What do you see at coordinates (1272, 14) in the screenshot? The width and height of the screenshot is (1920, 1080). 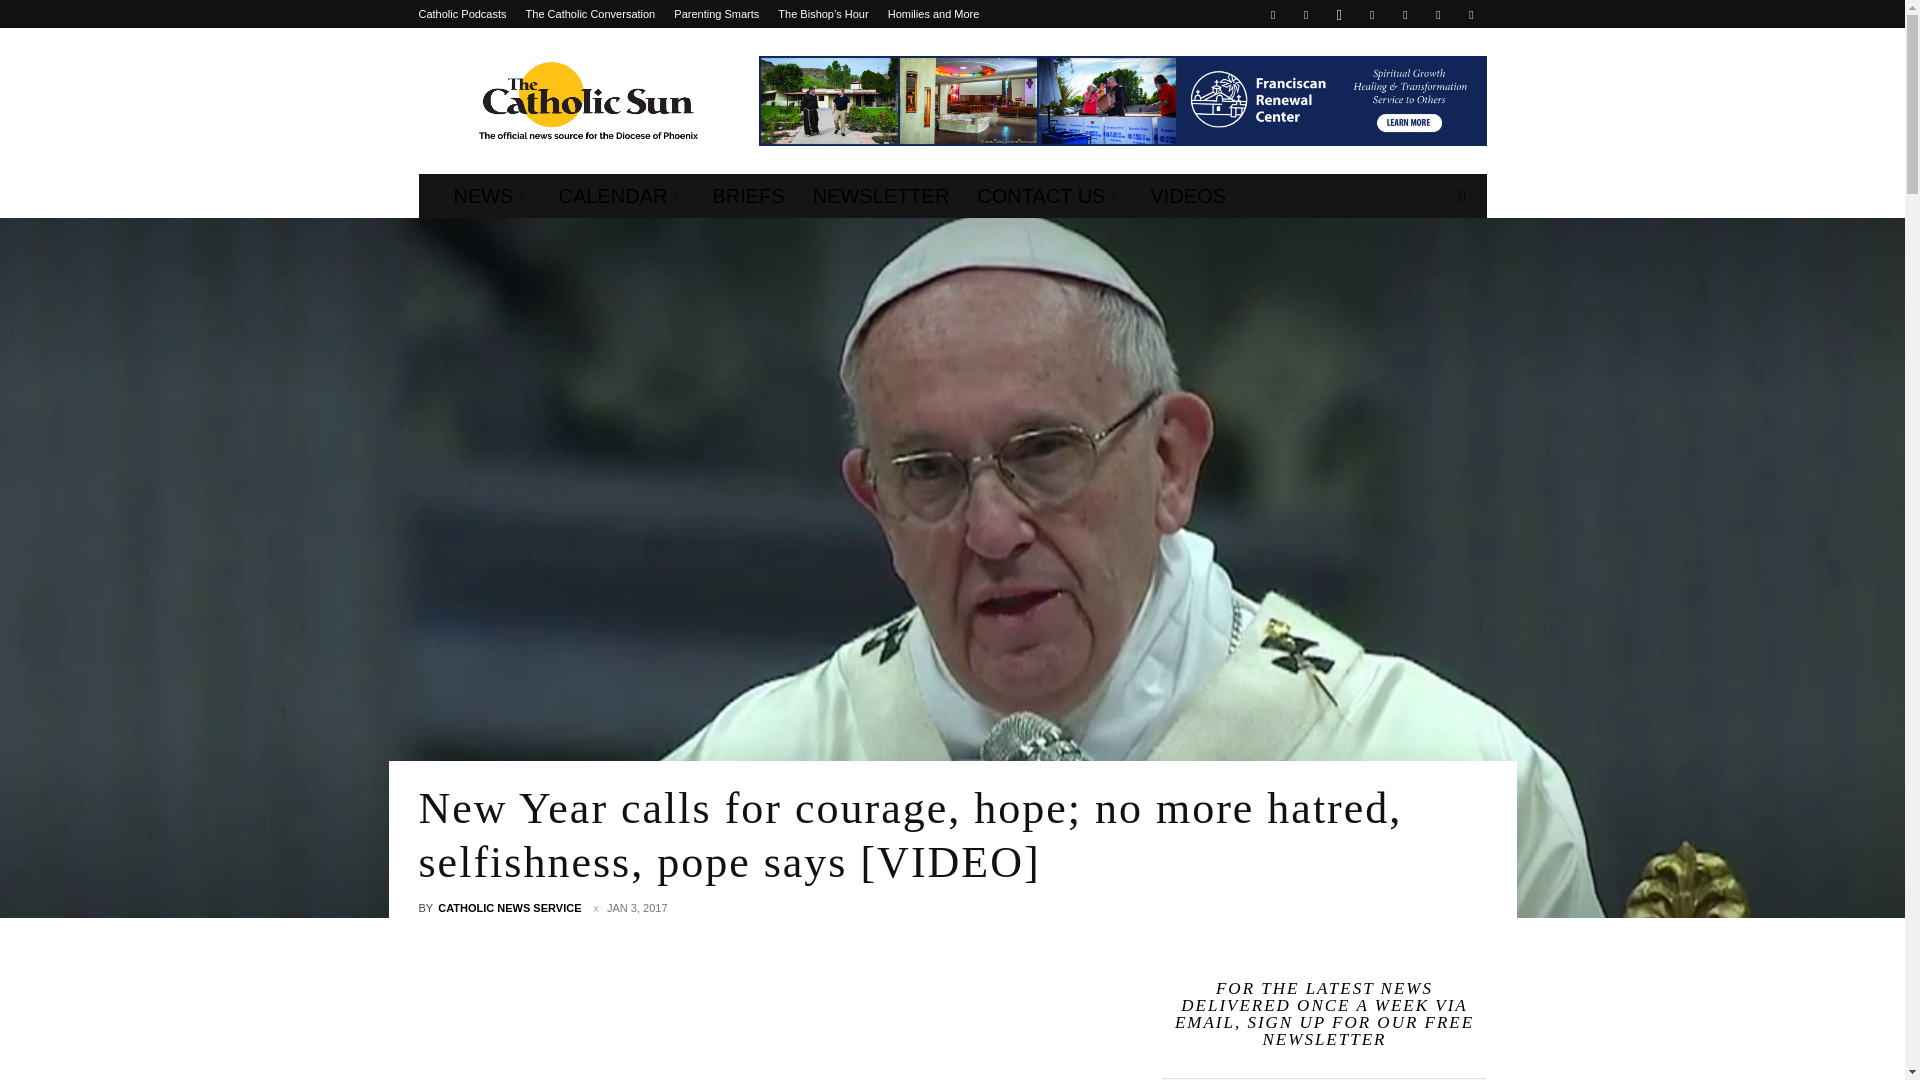 I see `Facebook` at bounding box center [1272, 14].